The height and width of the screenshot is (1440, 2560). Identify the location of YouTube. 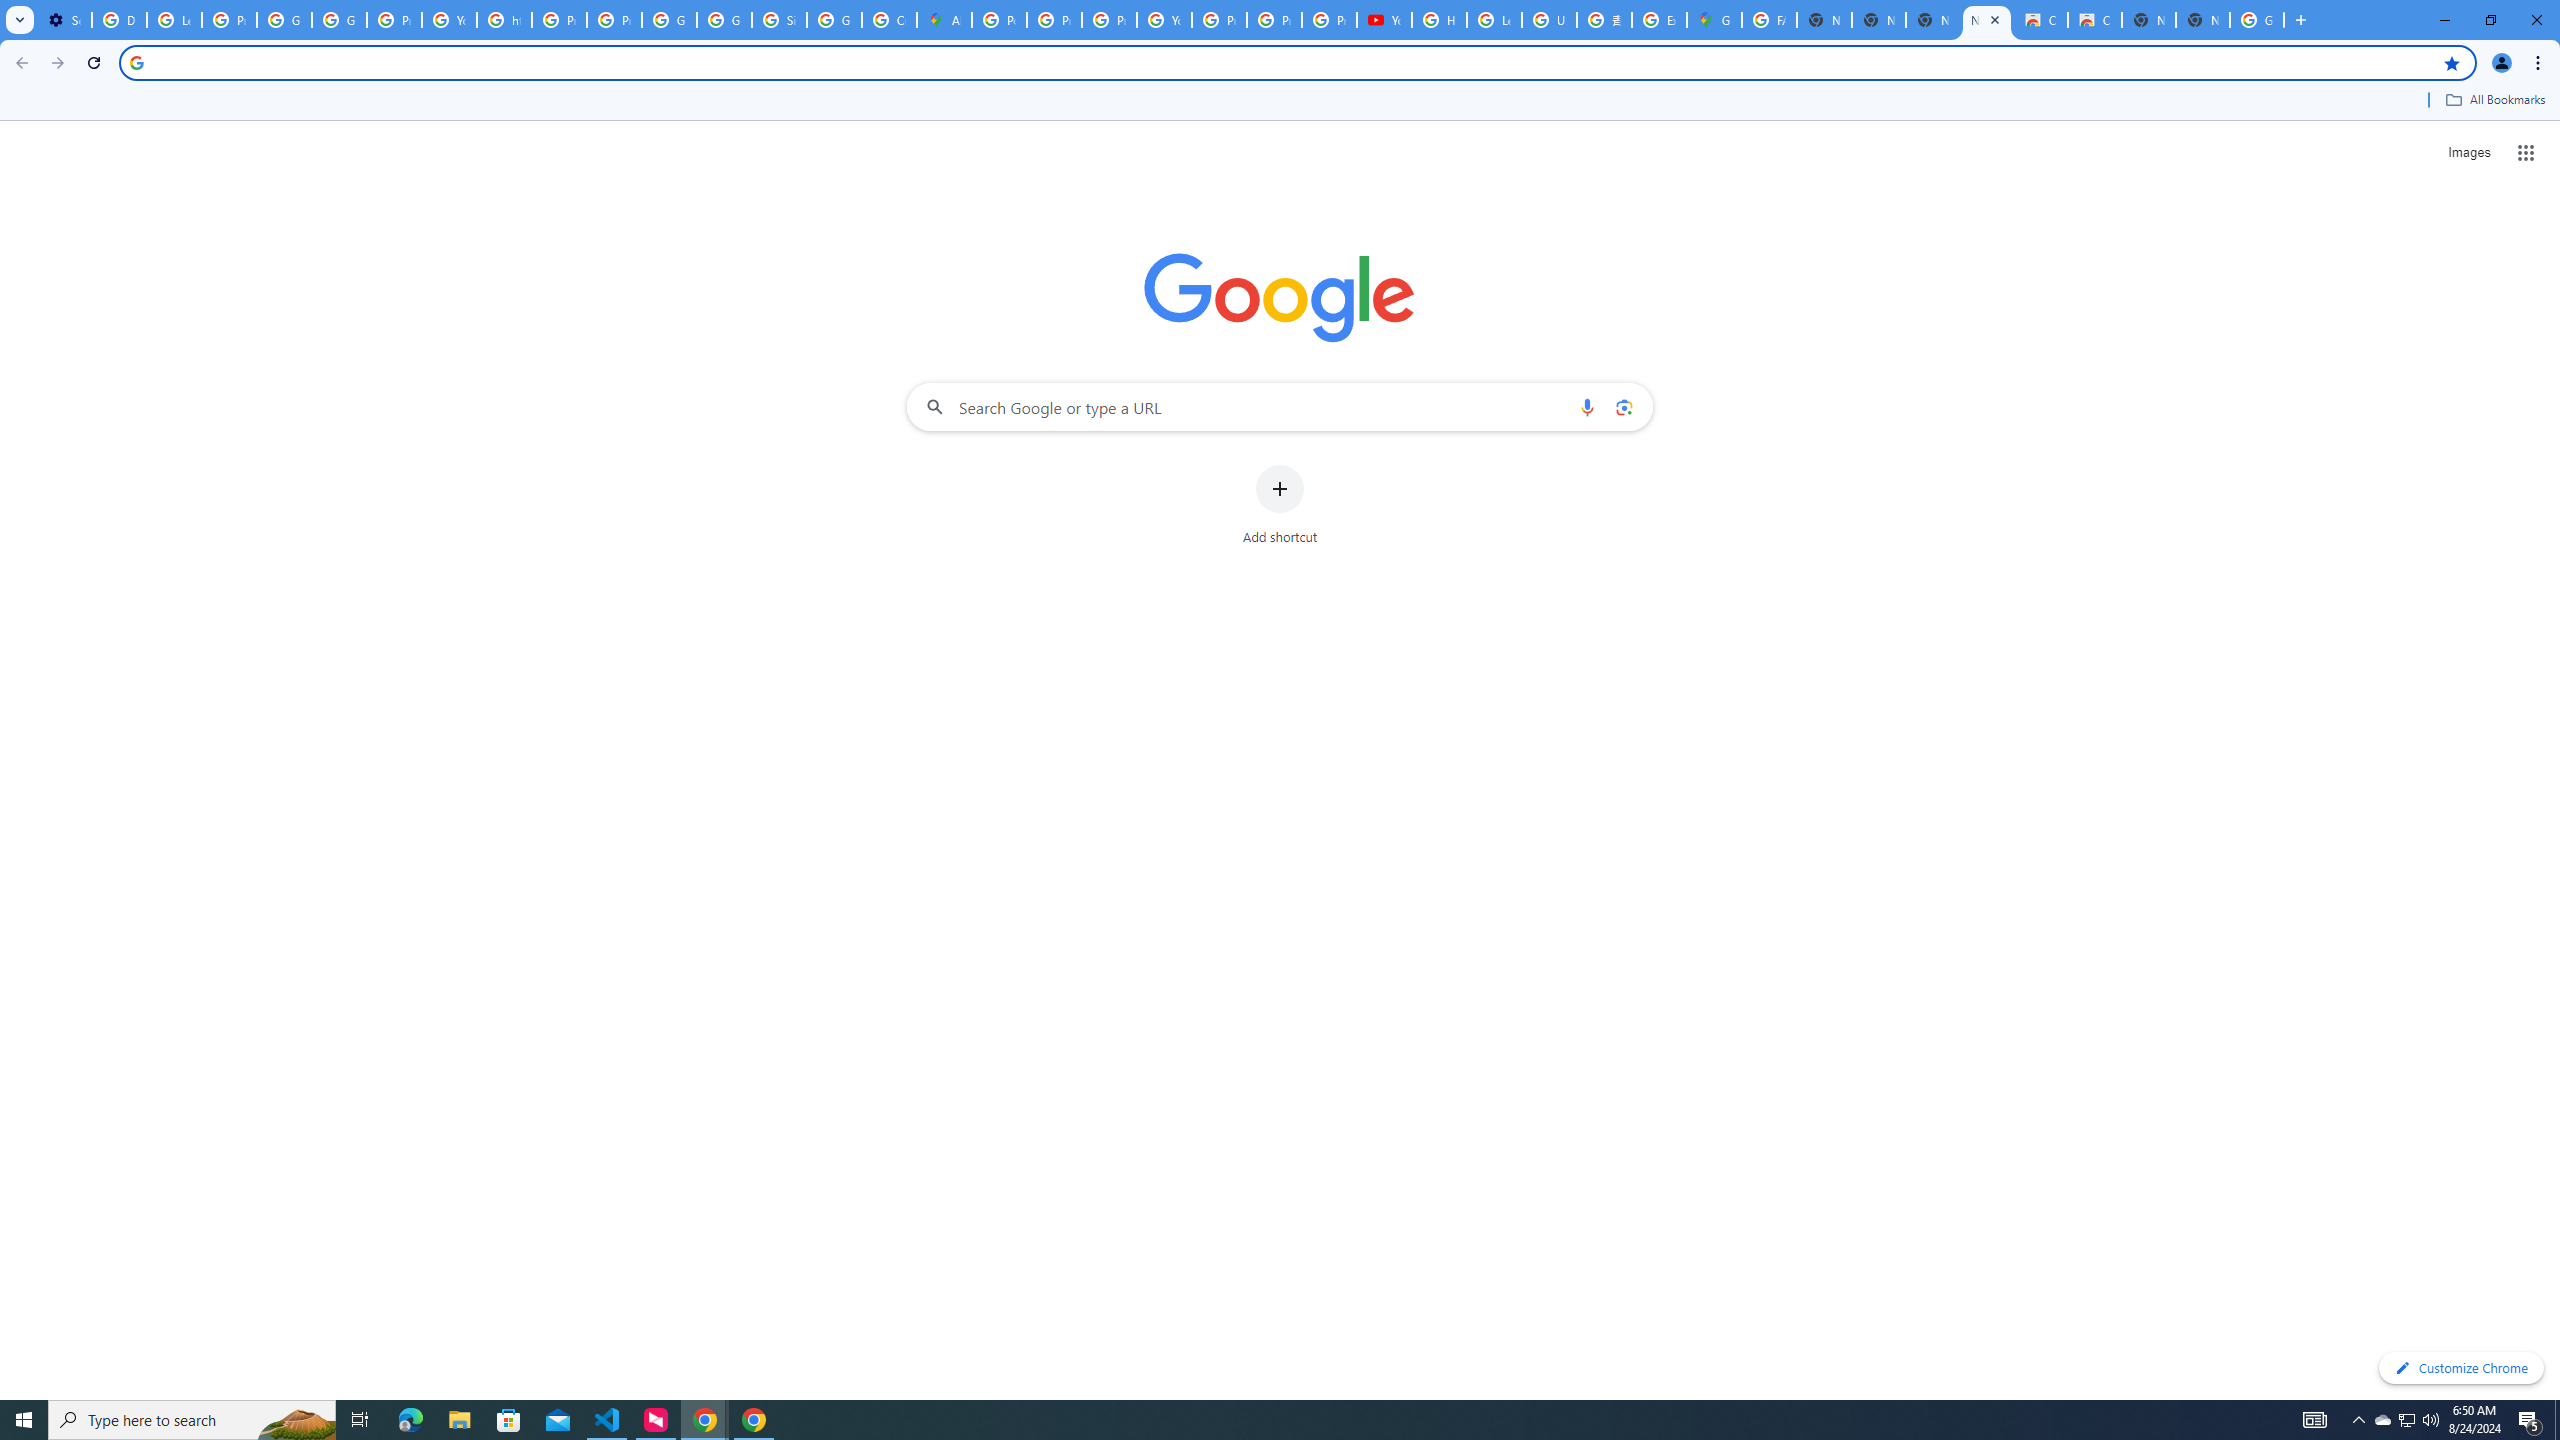
(449, 20).